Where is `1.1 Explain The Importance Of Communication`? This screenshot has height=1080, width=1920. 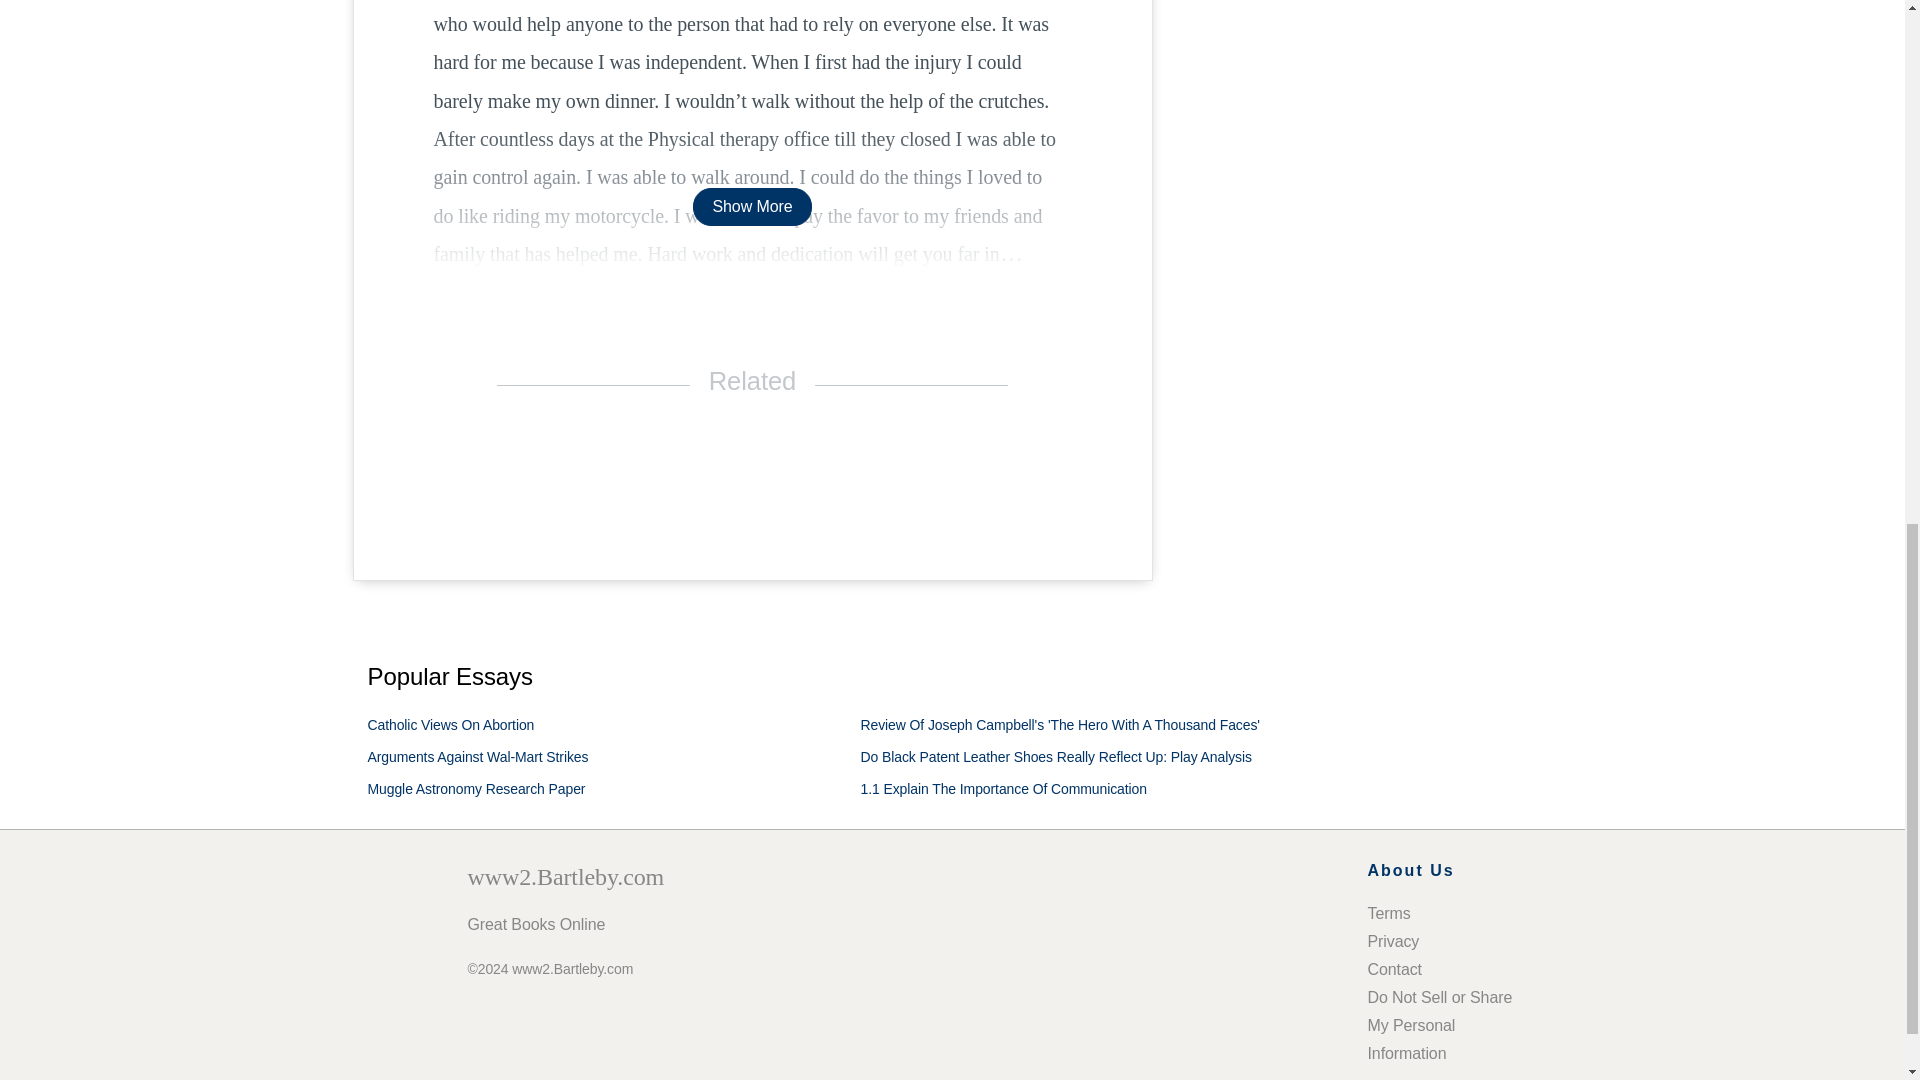 1.1 Explain The Importance Of Communication is located at coordinates (1003, 788).